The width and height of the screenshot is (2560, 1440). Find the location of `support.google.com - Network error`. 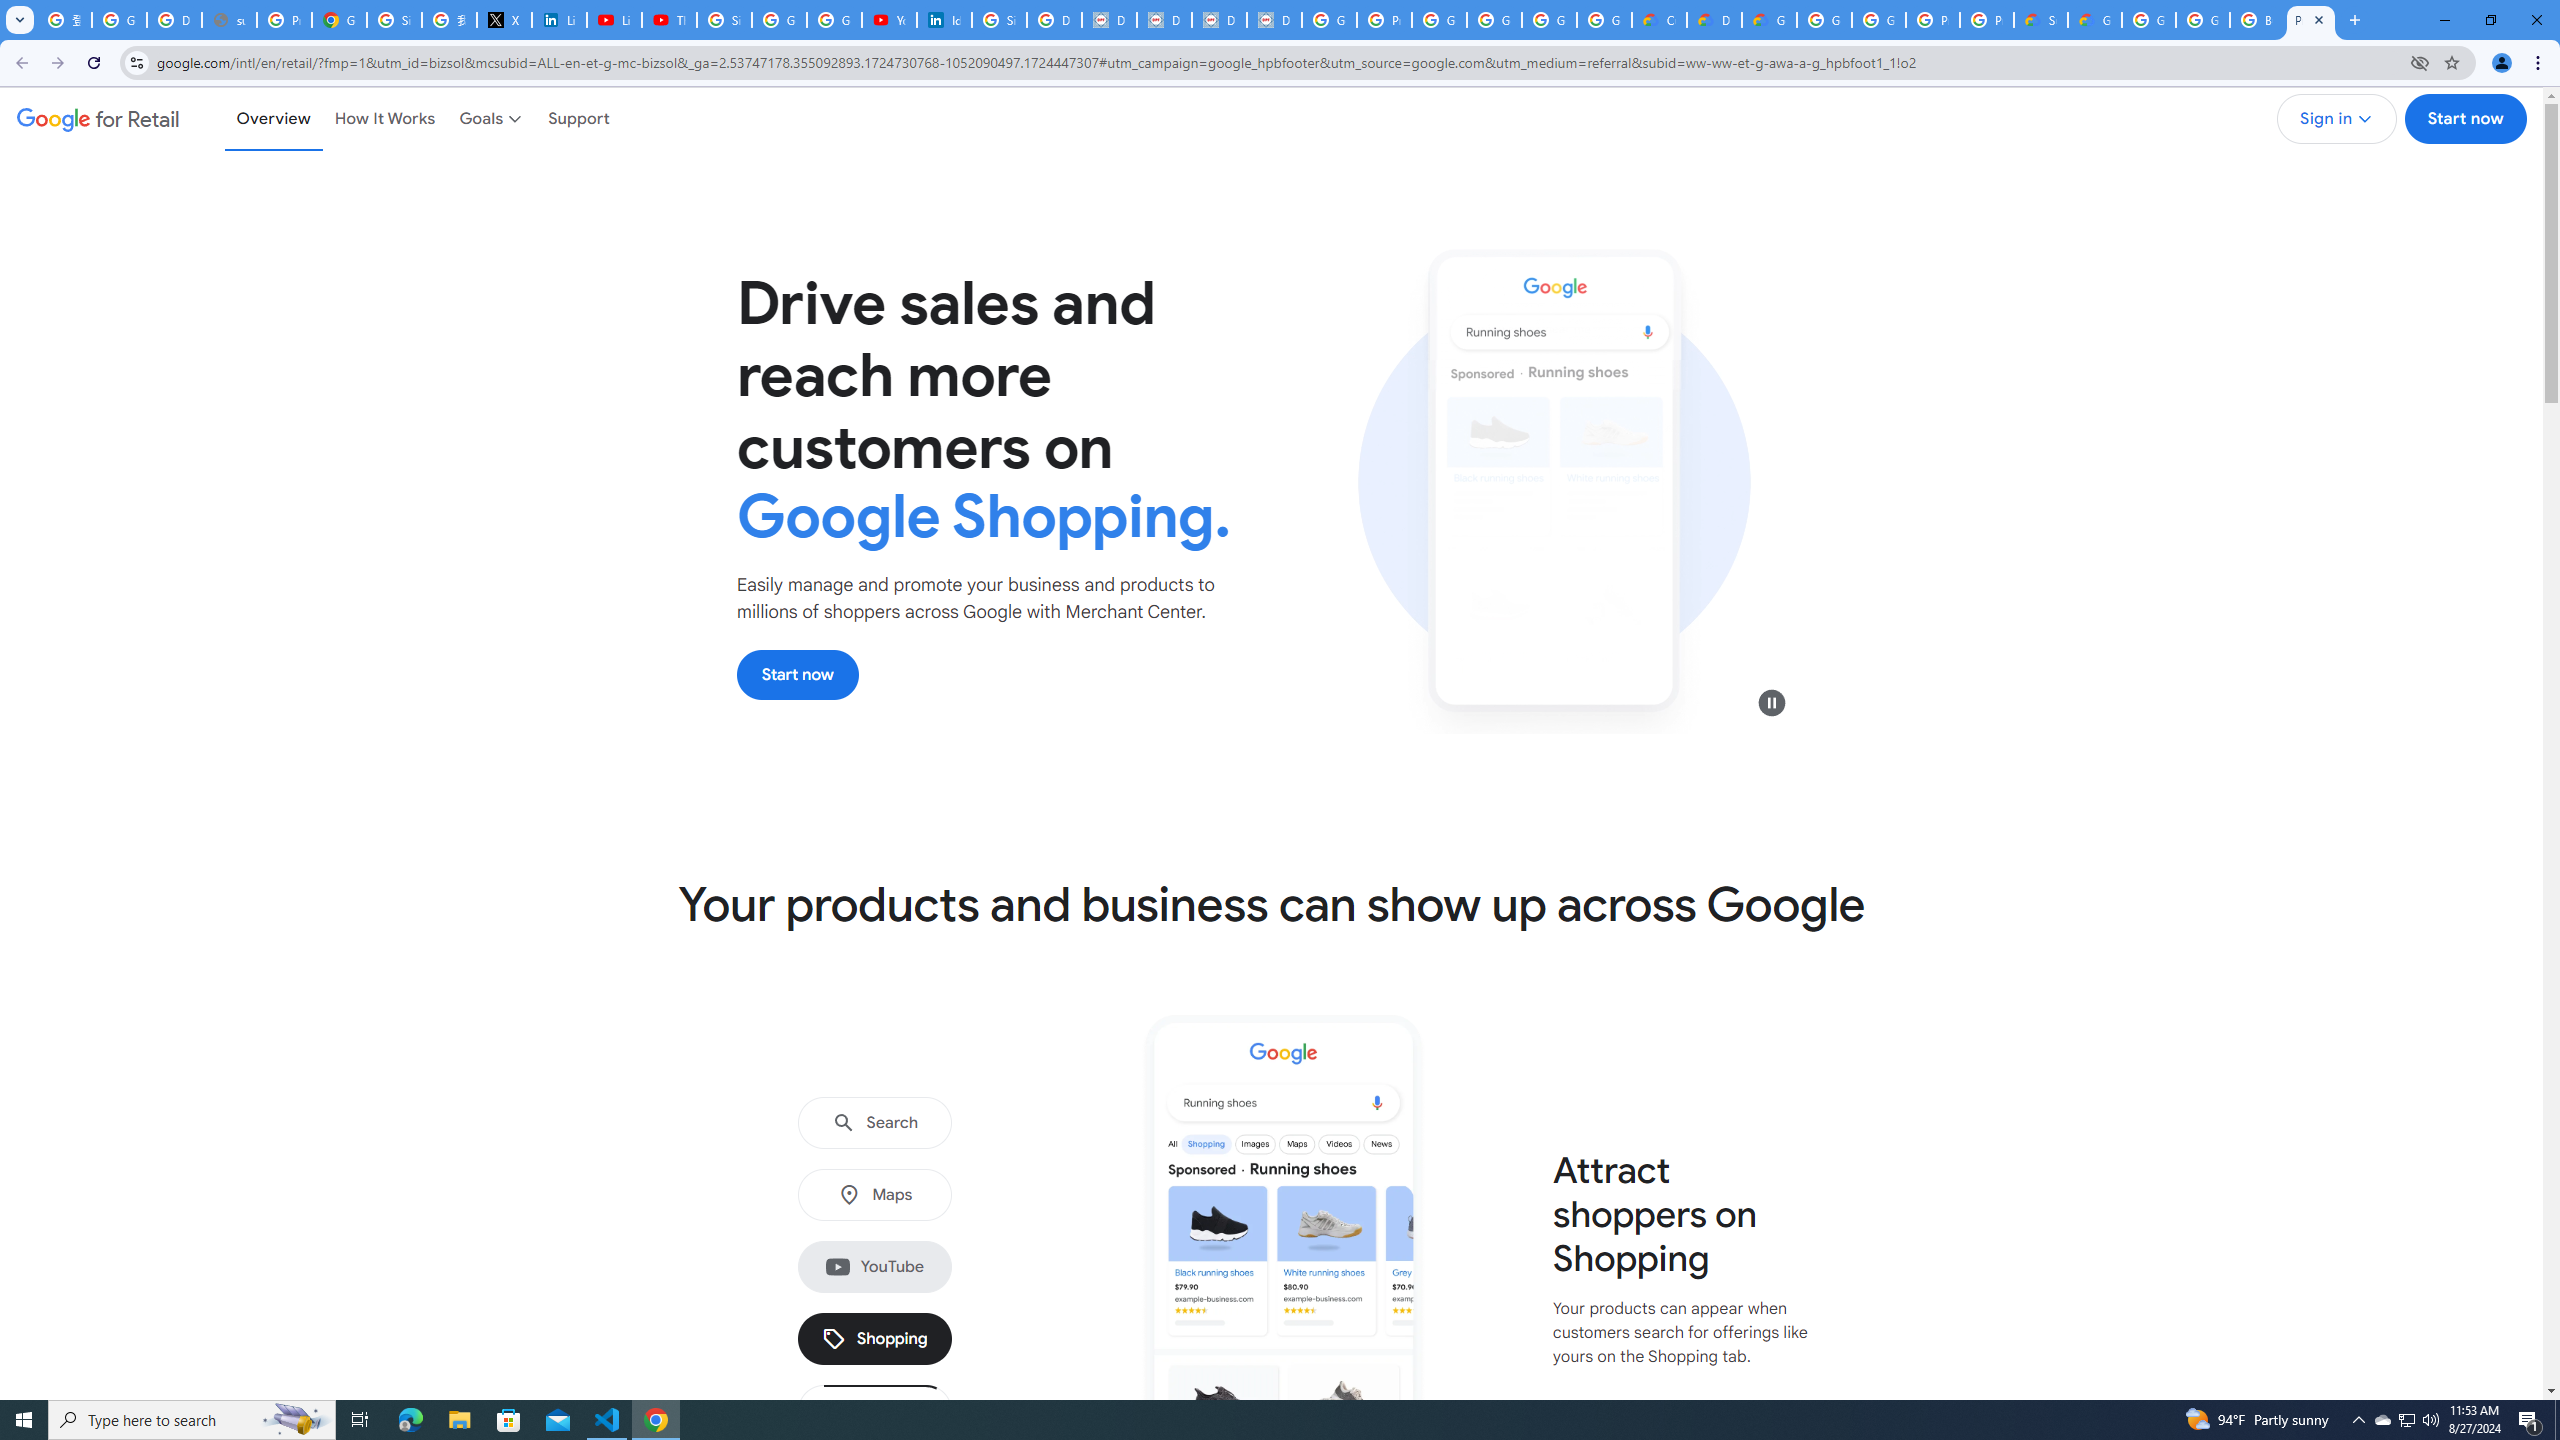

support.google.com - Network error is located at coordinates (229, 20).